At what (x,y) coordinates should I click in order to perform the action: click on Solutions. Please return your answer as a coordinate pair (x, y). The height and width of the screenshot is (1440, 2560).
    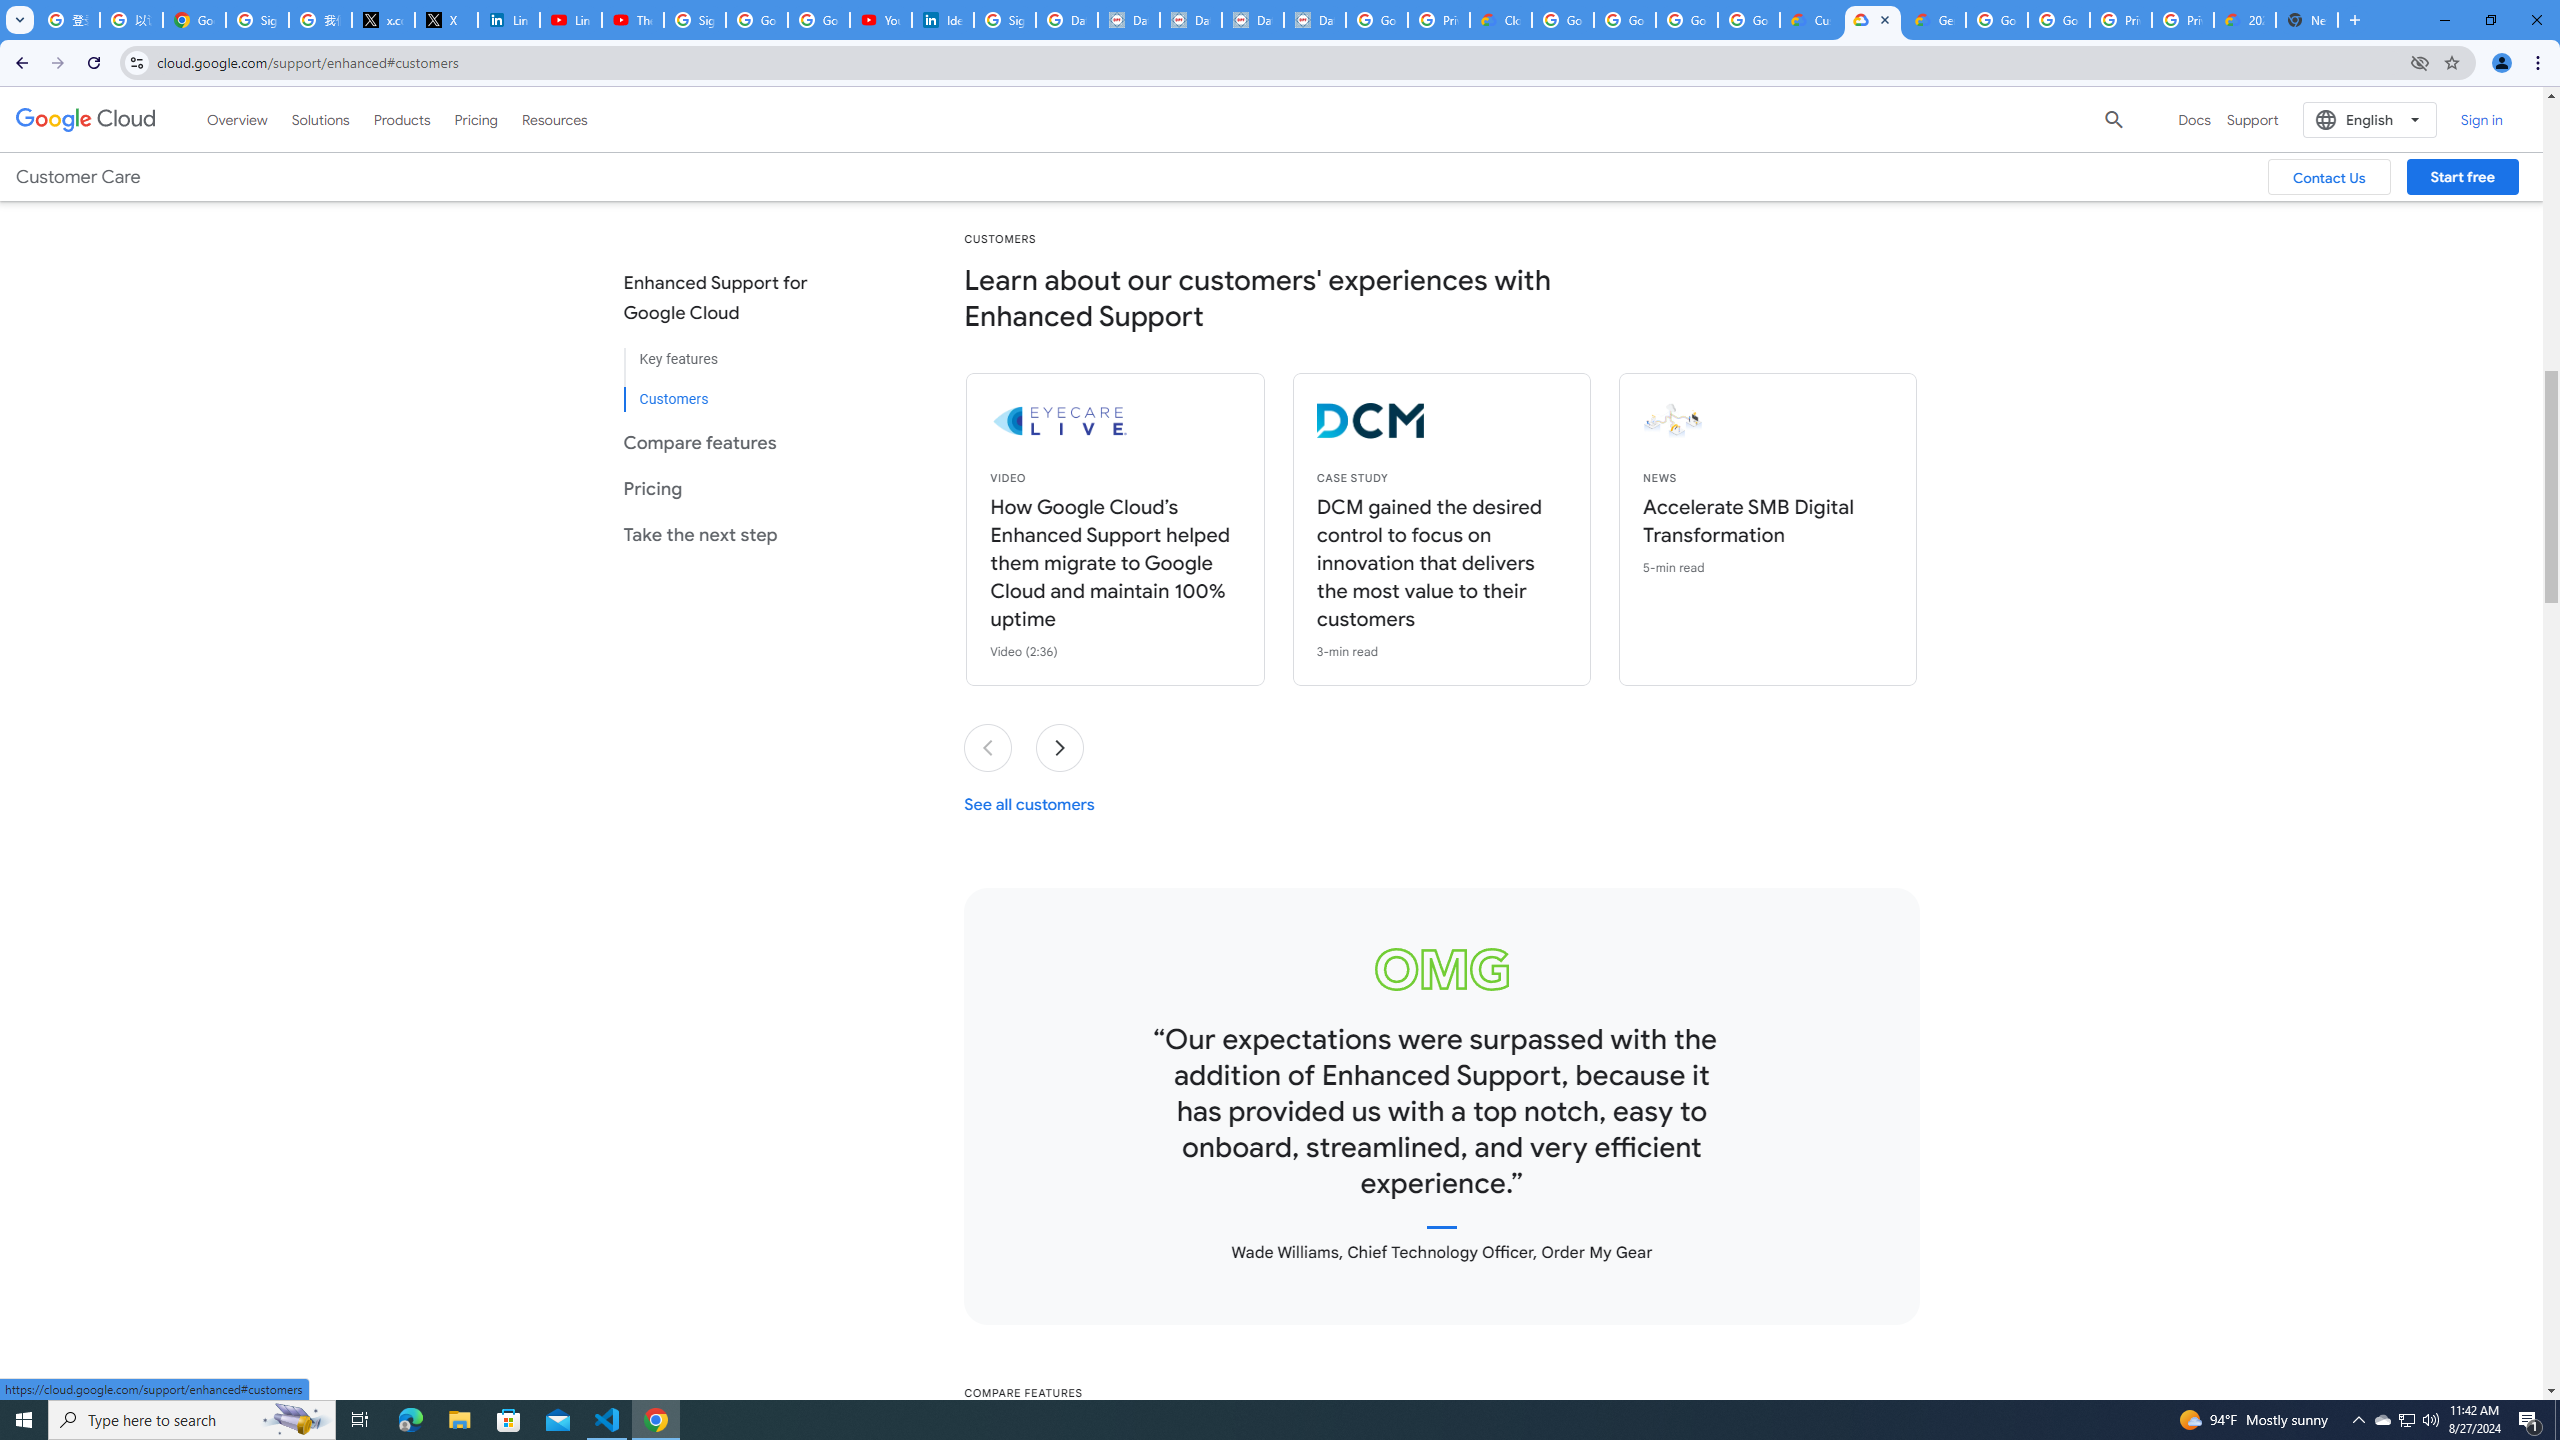
    Looking at the image, I should click on (320, 119).